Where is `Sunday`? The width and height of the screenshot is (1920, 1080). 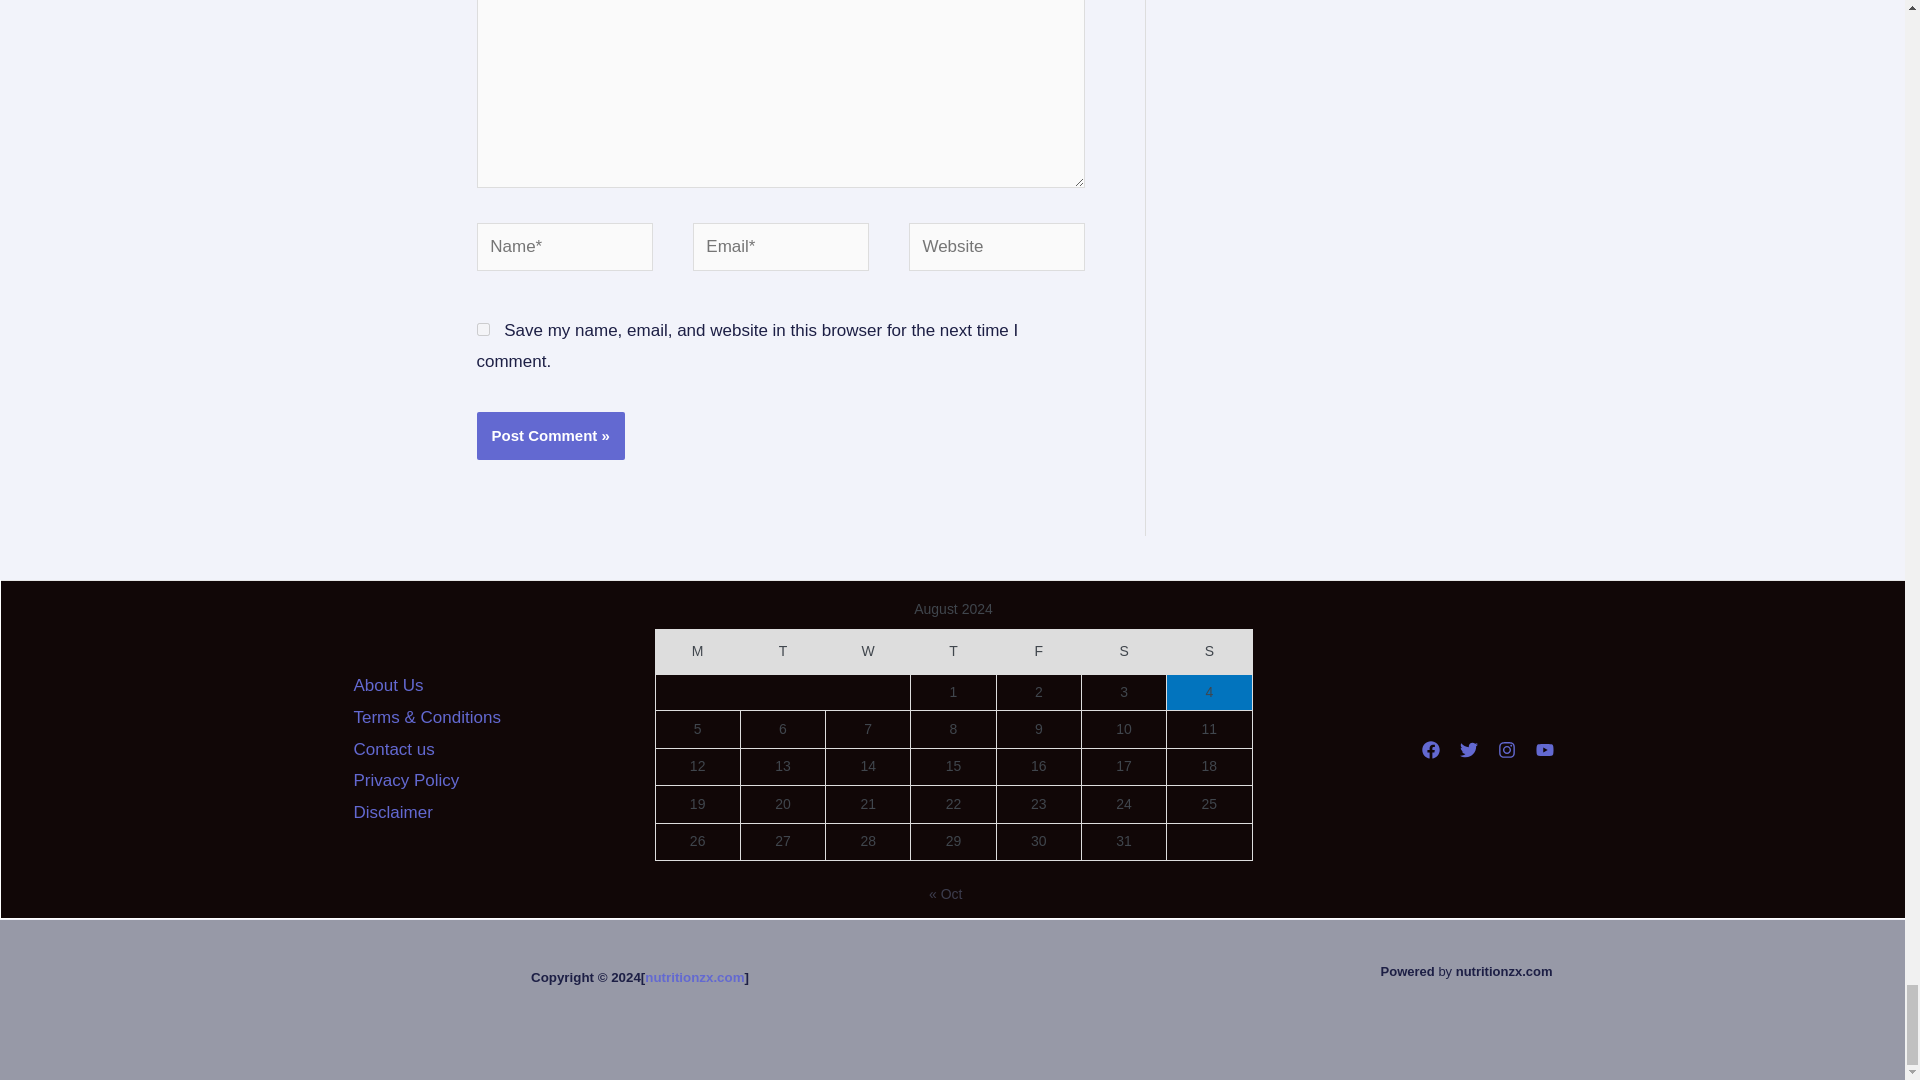
Sunday is located at coordinates (1209, 651).